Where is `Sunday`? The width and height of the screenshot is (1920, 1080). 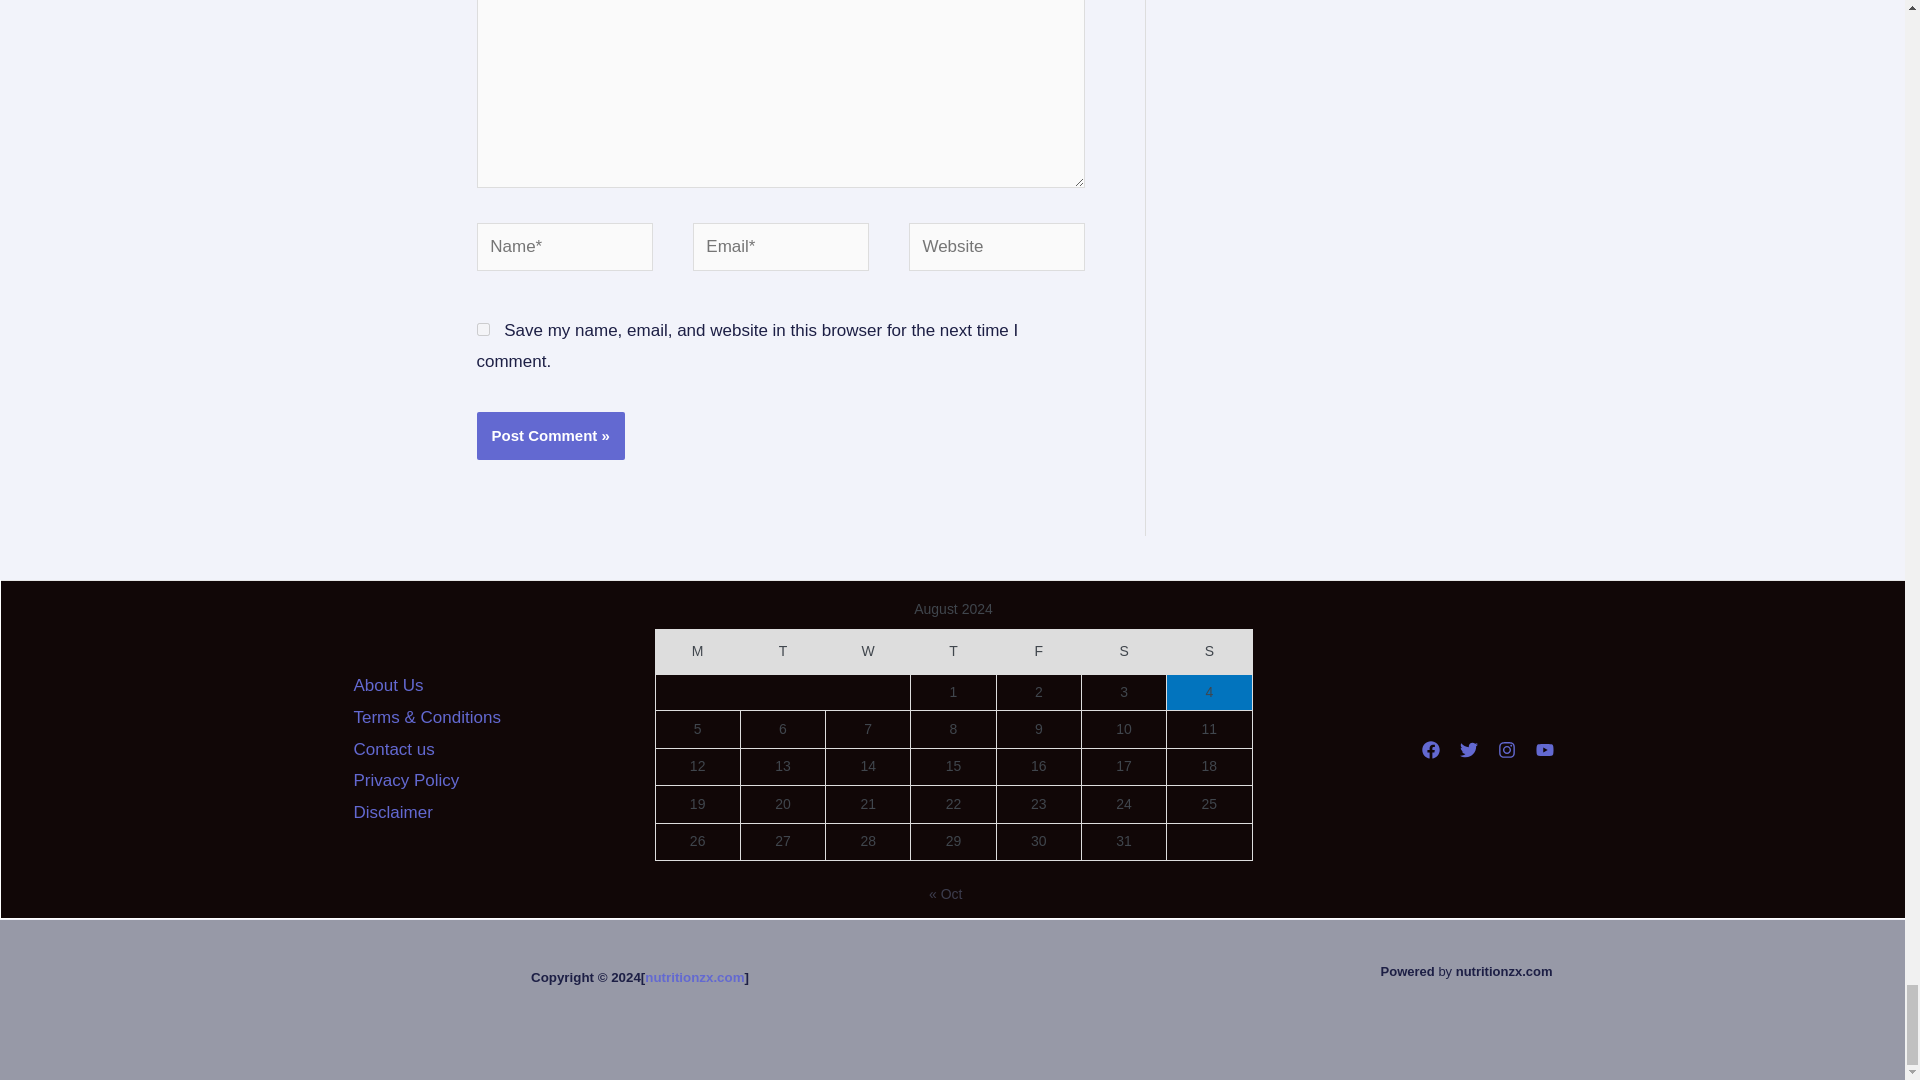
Sunday is located at coordinates (1209, 651).